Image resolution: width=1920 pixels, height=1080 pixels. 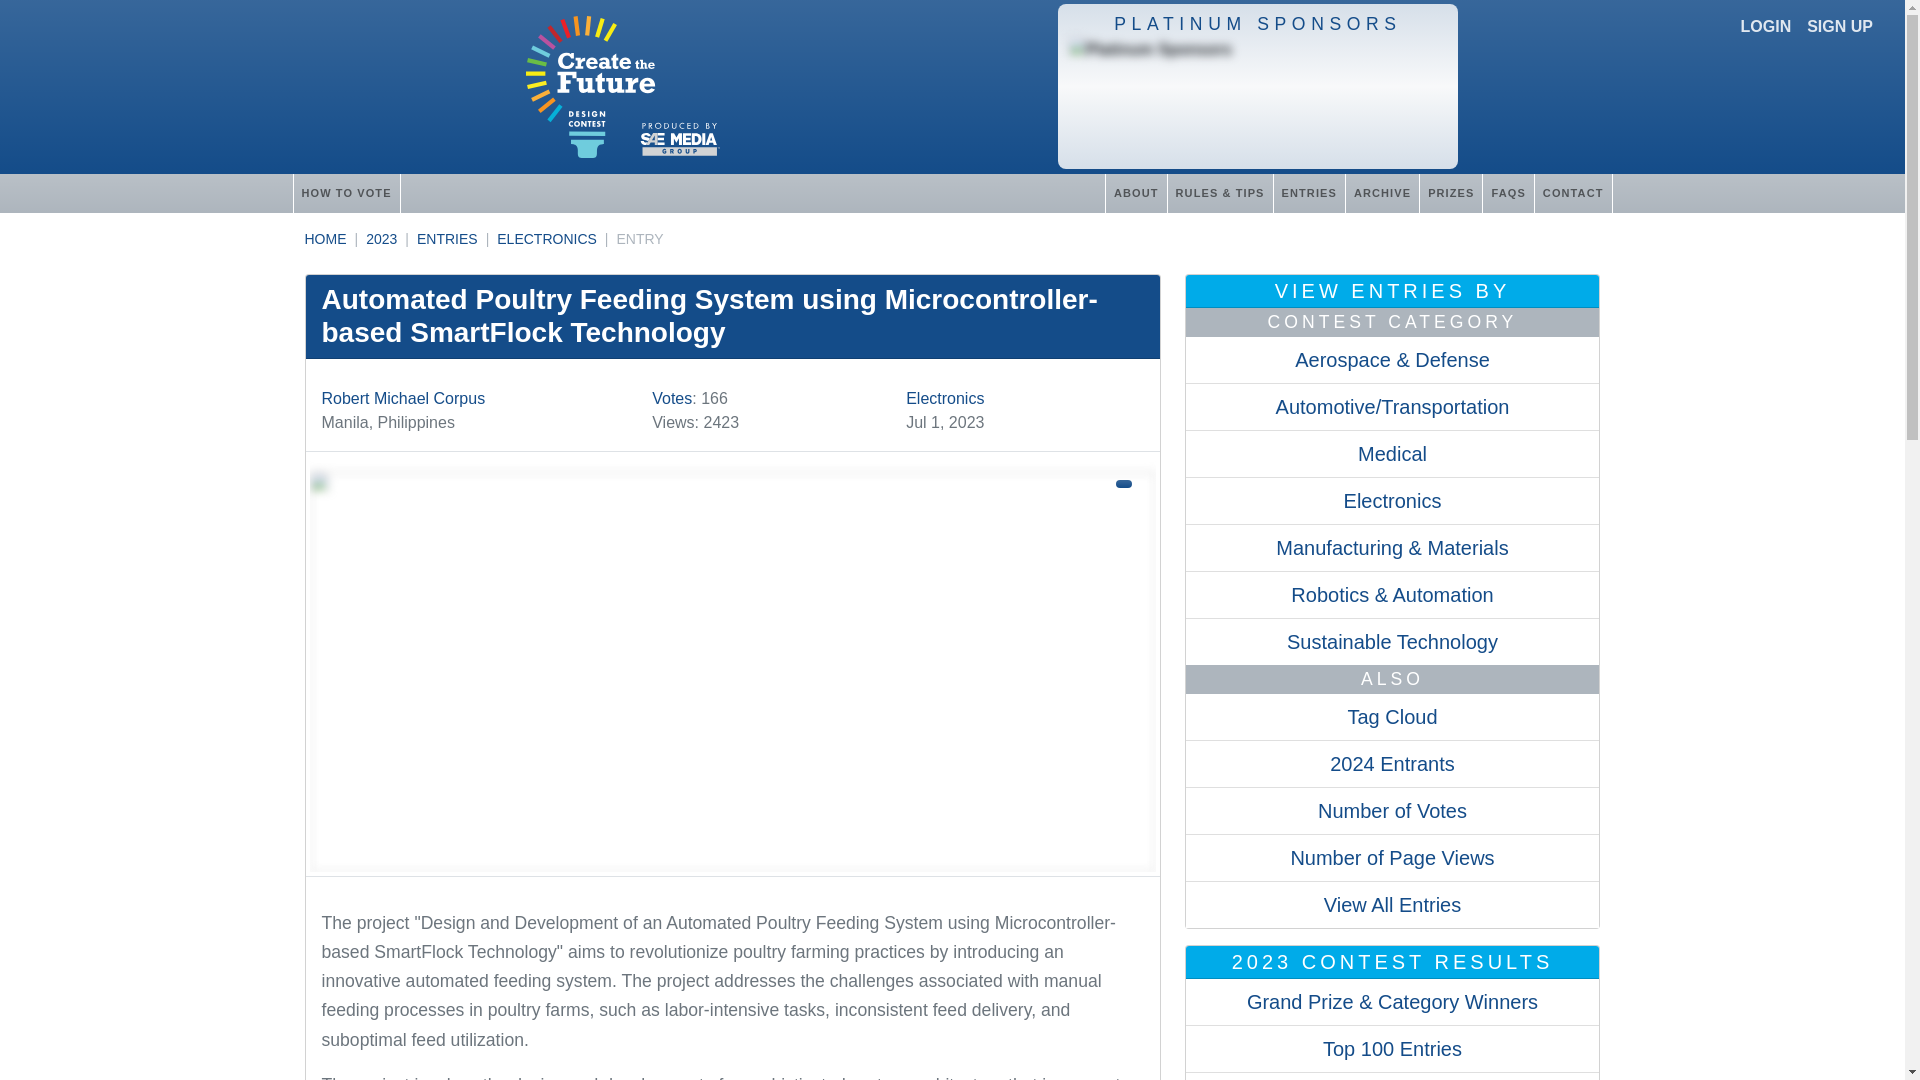 What do you see at coordinates (1507, 192) in the screenshot?
I see `FAQS` at bounding box center [1507, 192].